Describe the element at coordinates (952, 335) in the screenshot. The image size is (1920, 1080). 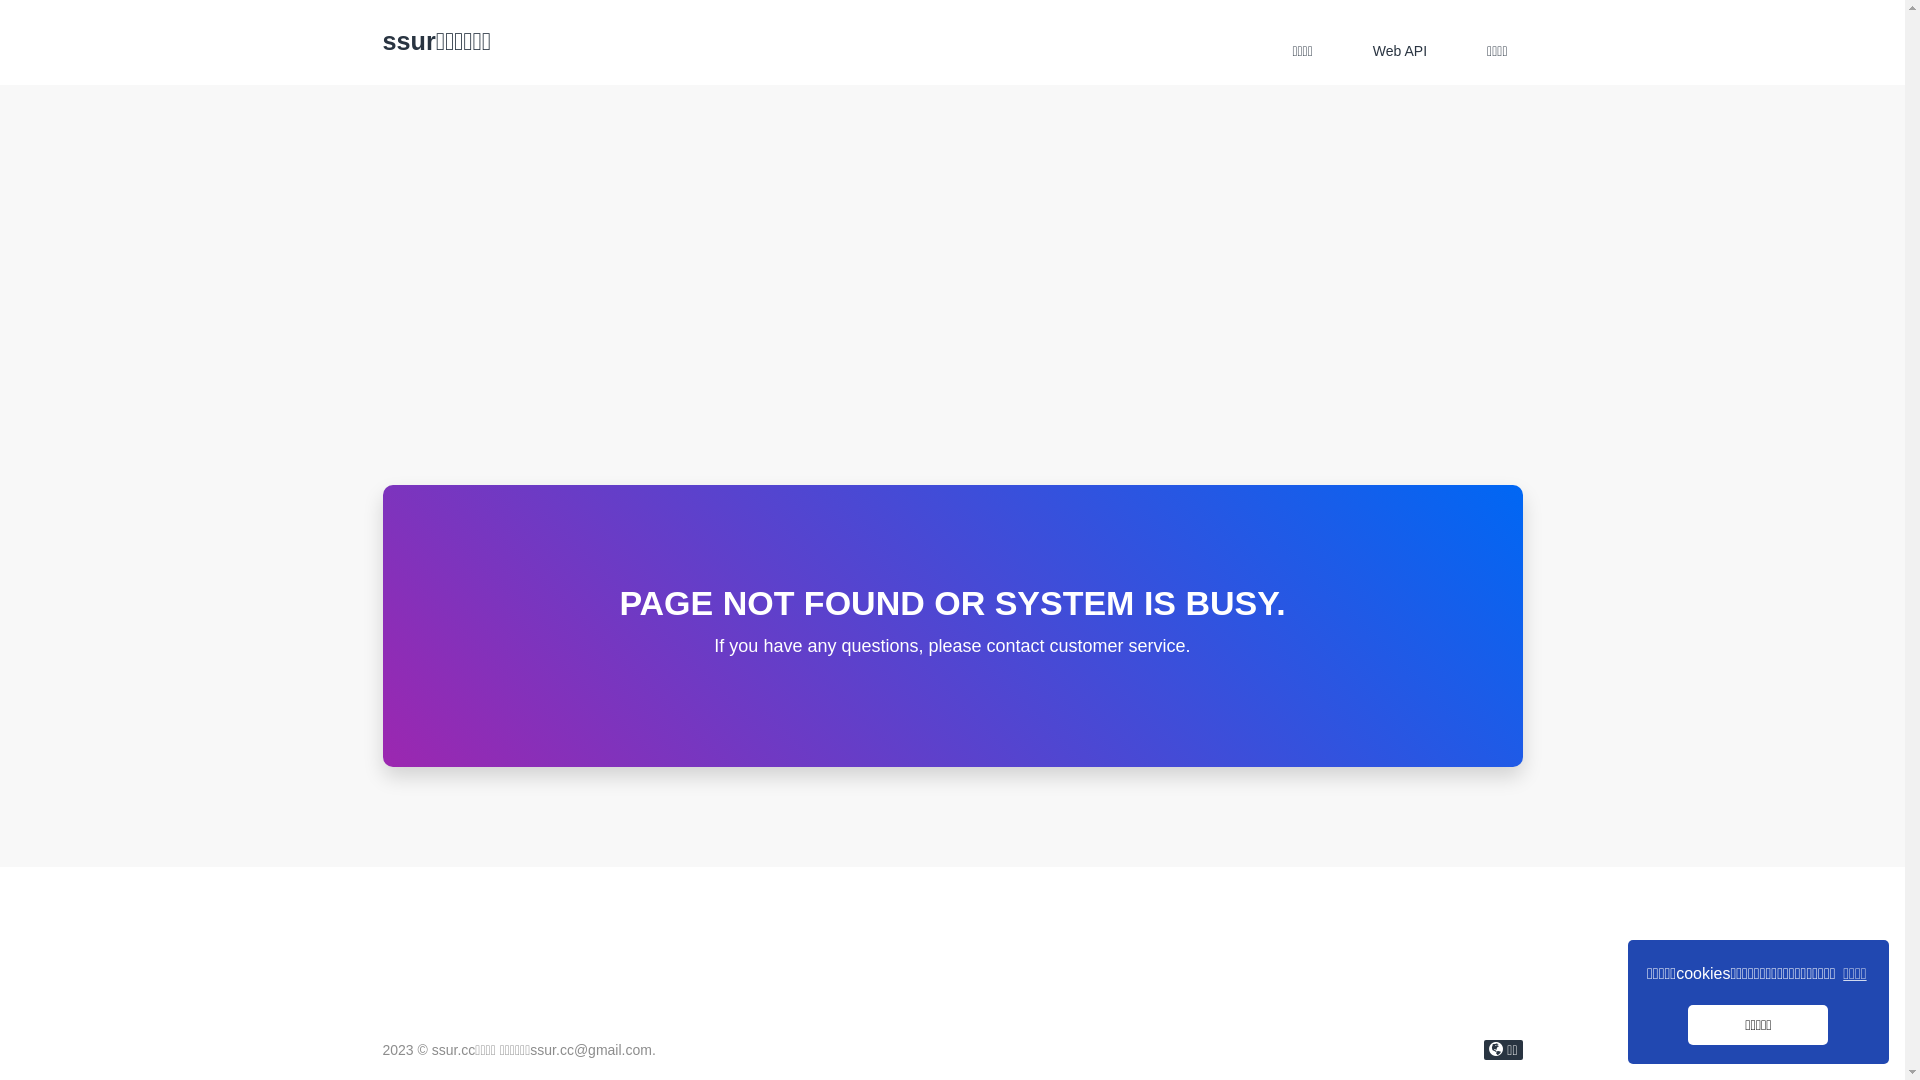
I see `Advertisement` at that location.